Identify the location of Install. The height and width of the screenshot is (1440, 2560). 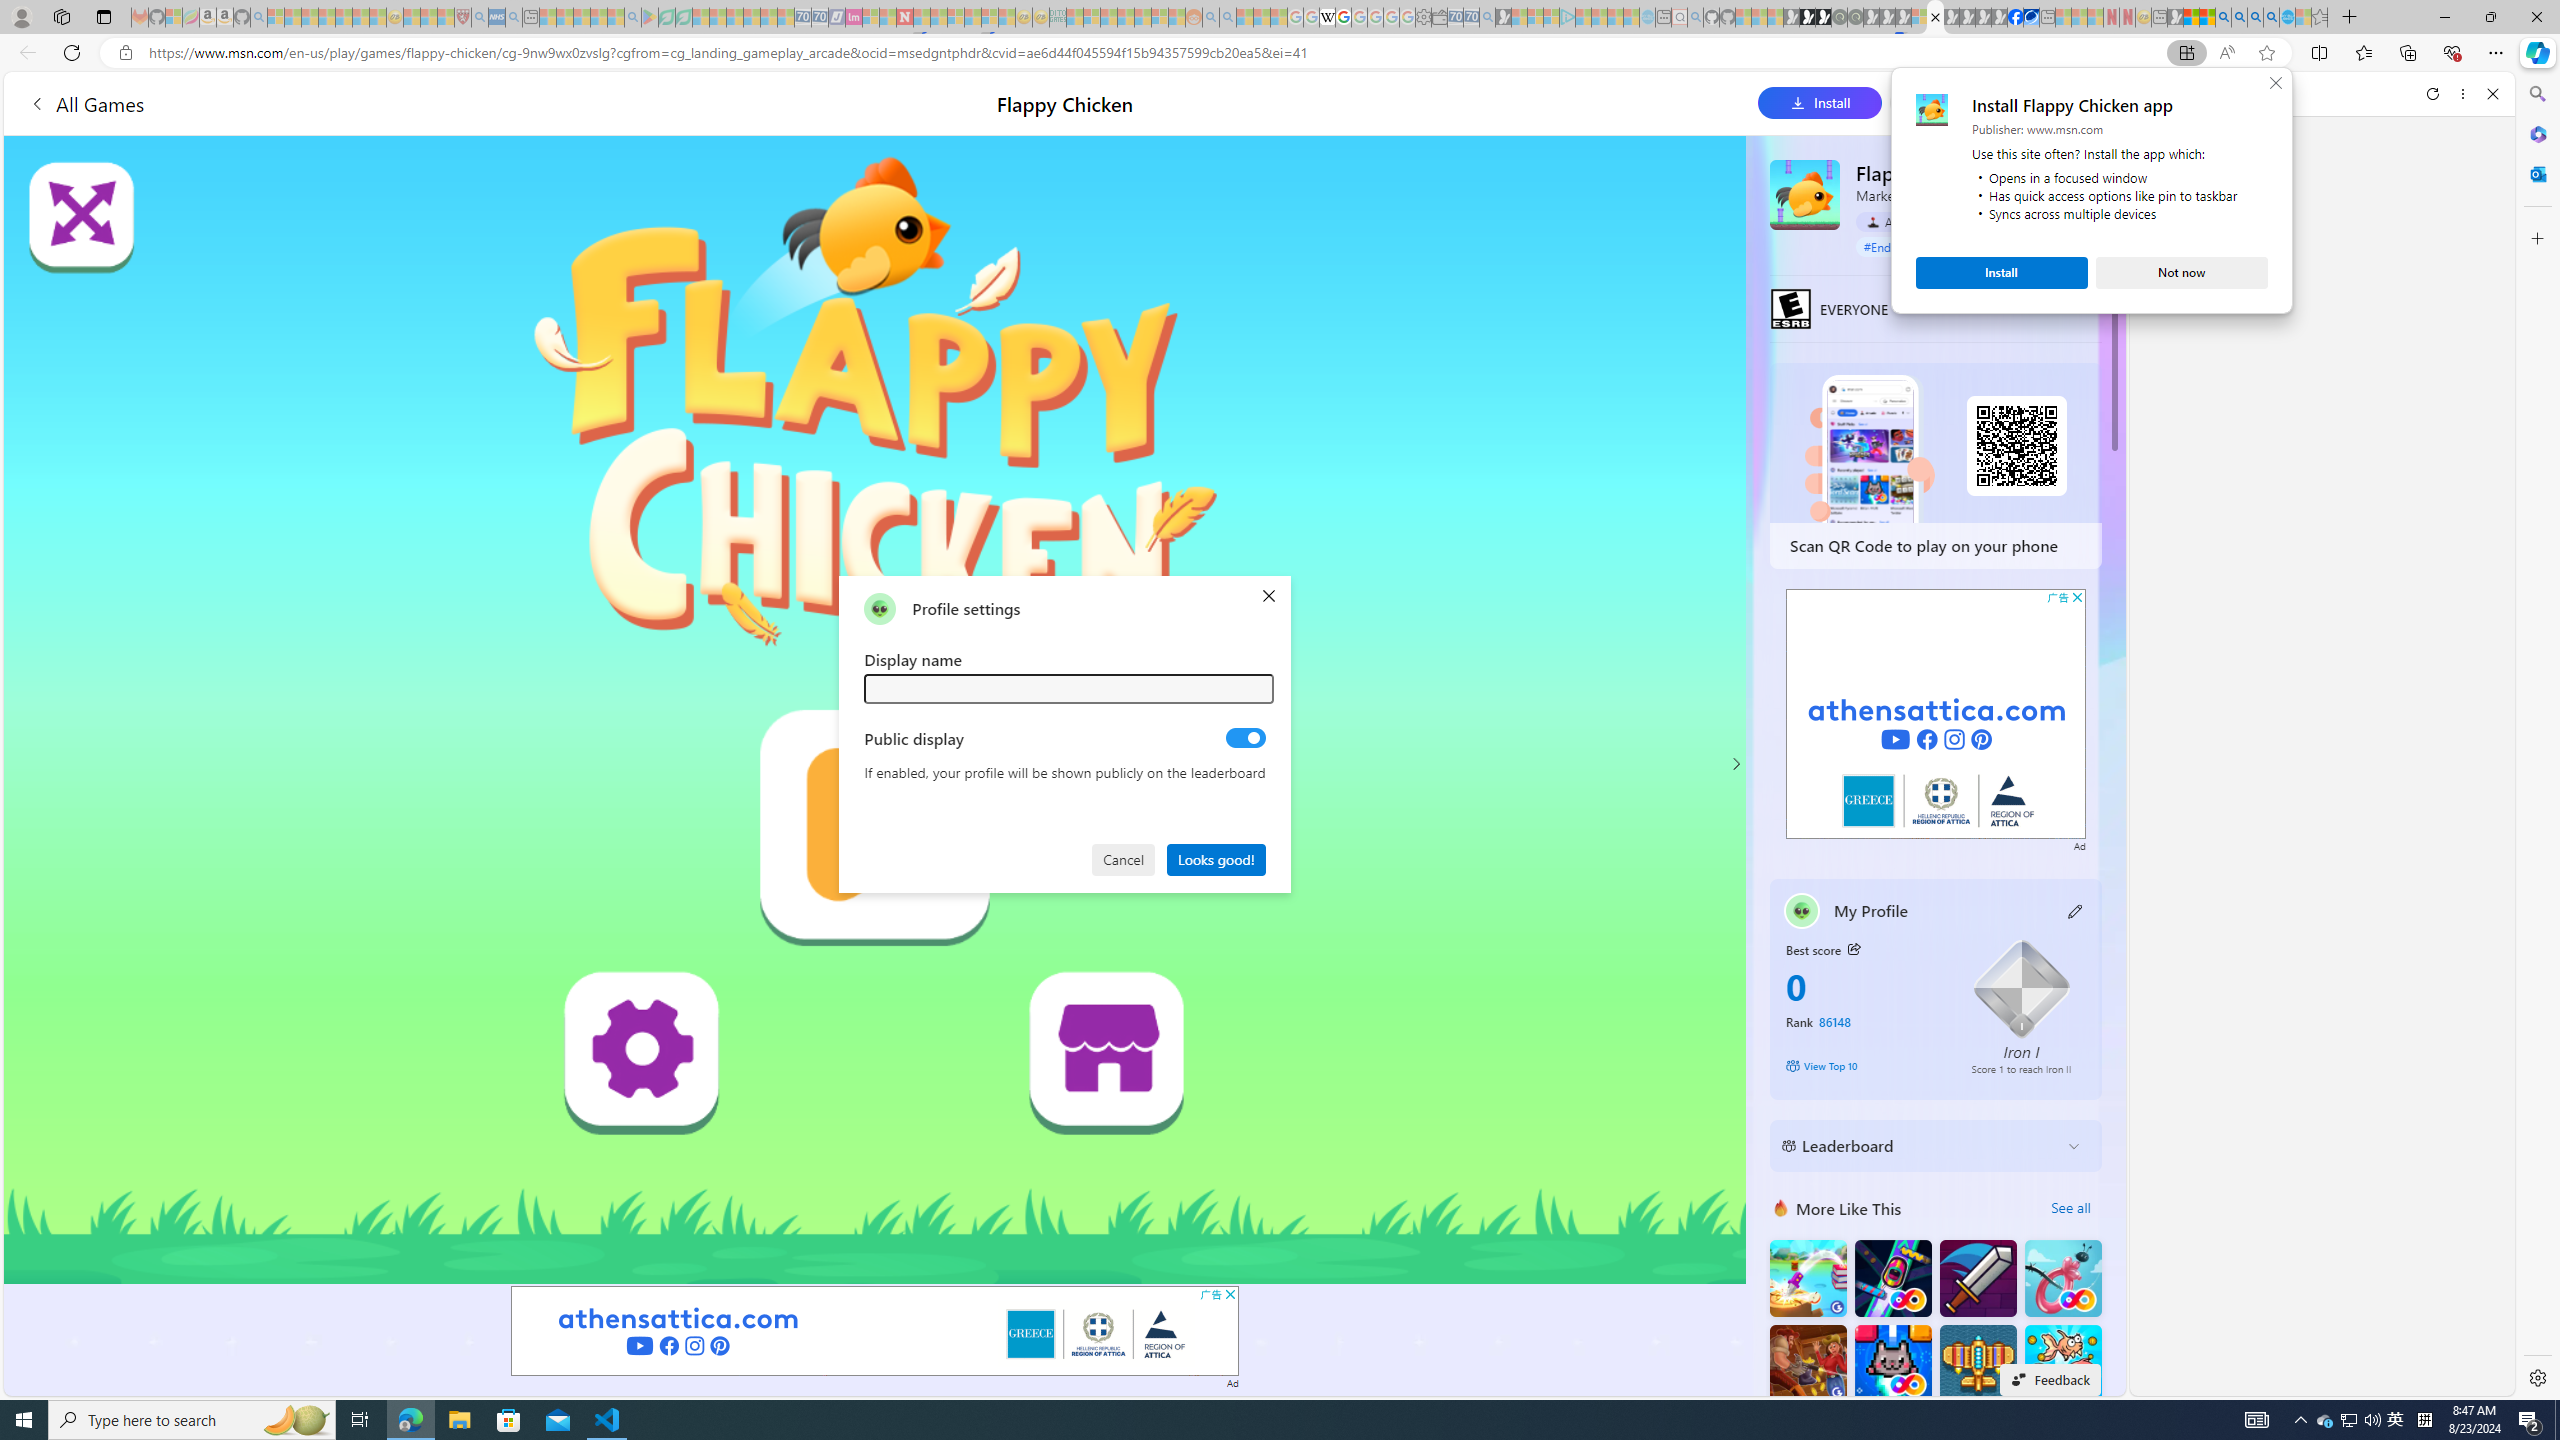
(2001, 272).